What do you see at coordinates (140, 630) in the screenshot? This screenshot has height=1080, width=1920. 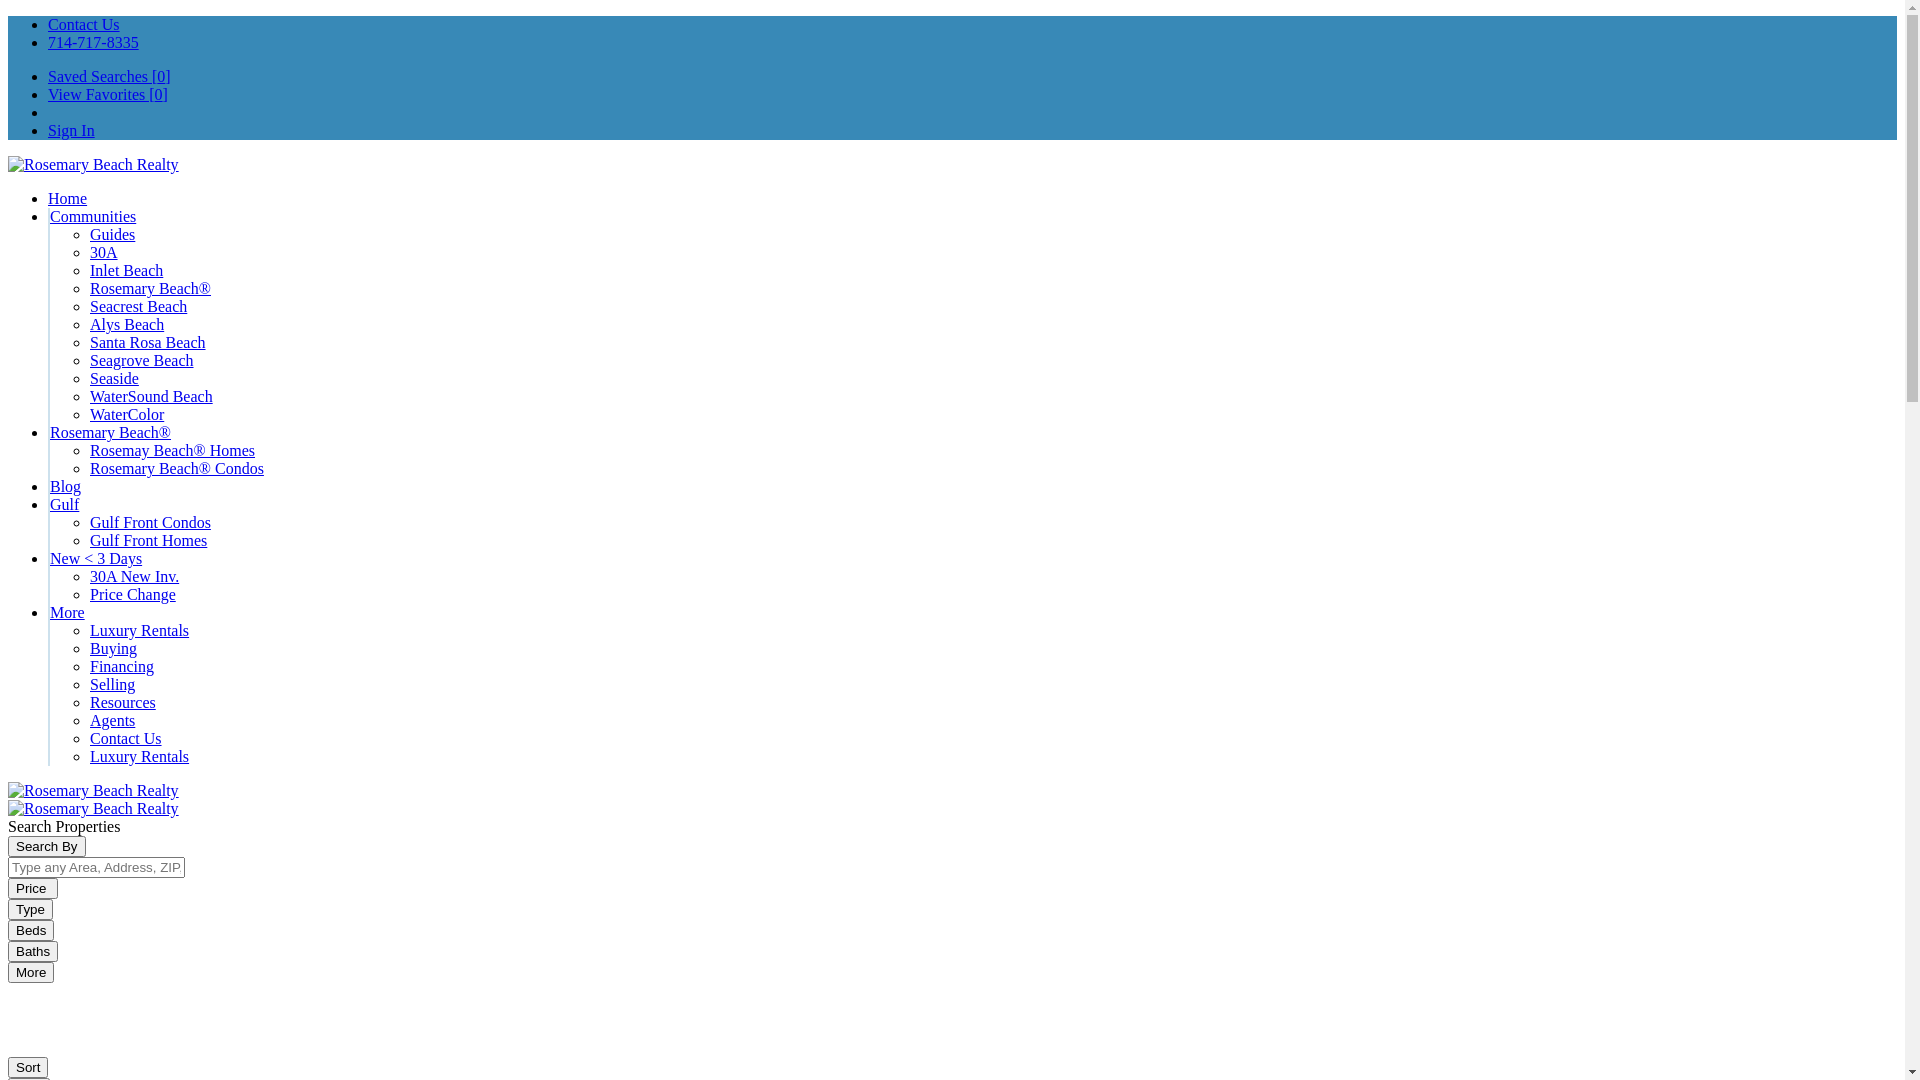 I see `Luxury Rentals` at bounding box center [140, 630].